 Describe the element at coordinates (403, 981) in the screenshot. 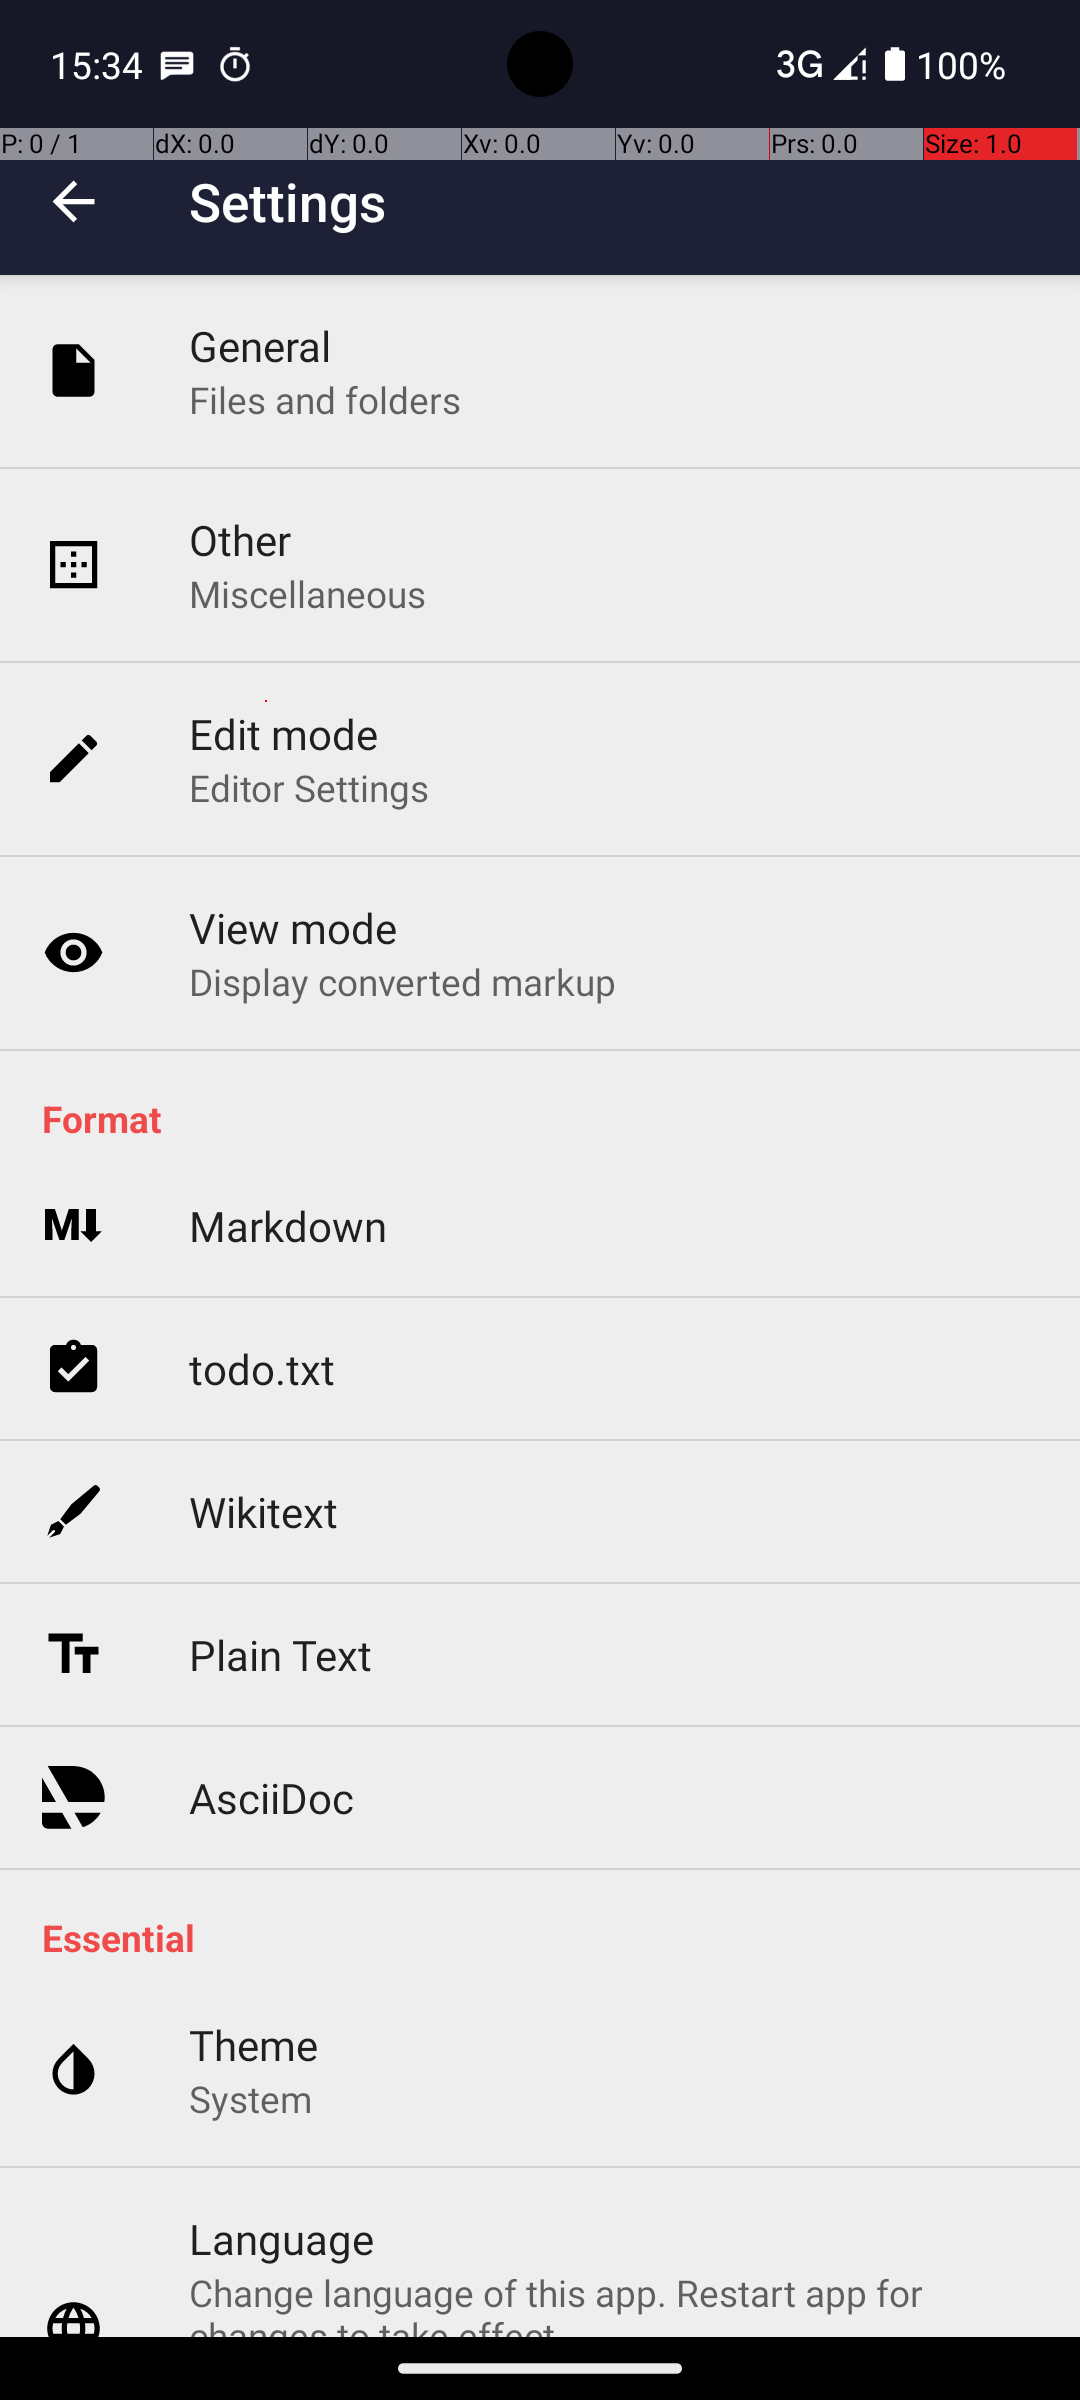

I see `Display converted markup` at that location.